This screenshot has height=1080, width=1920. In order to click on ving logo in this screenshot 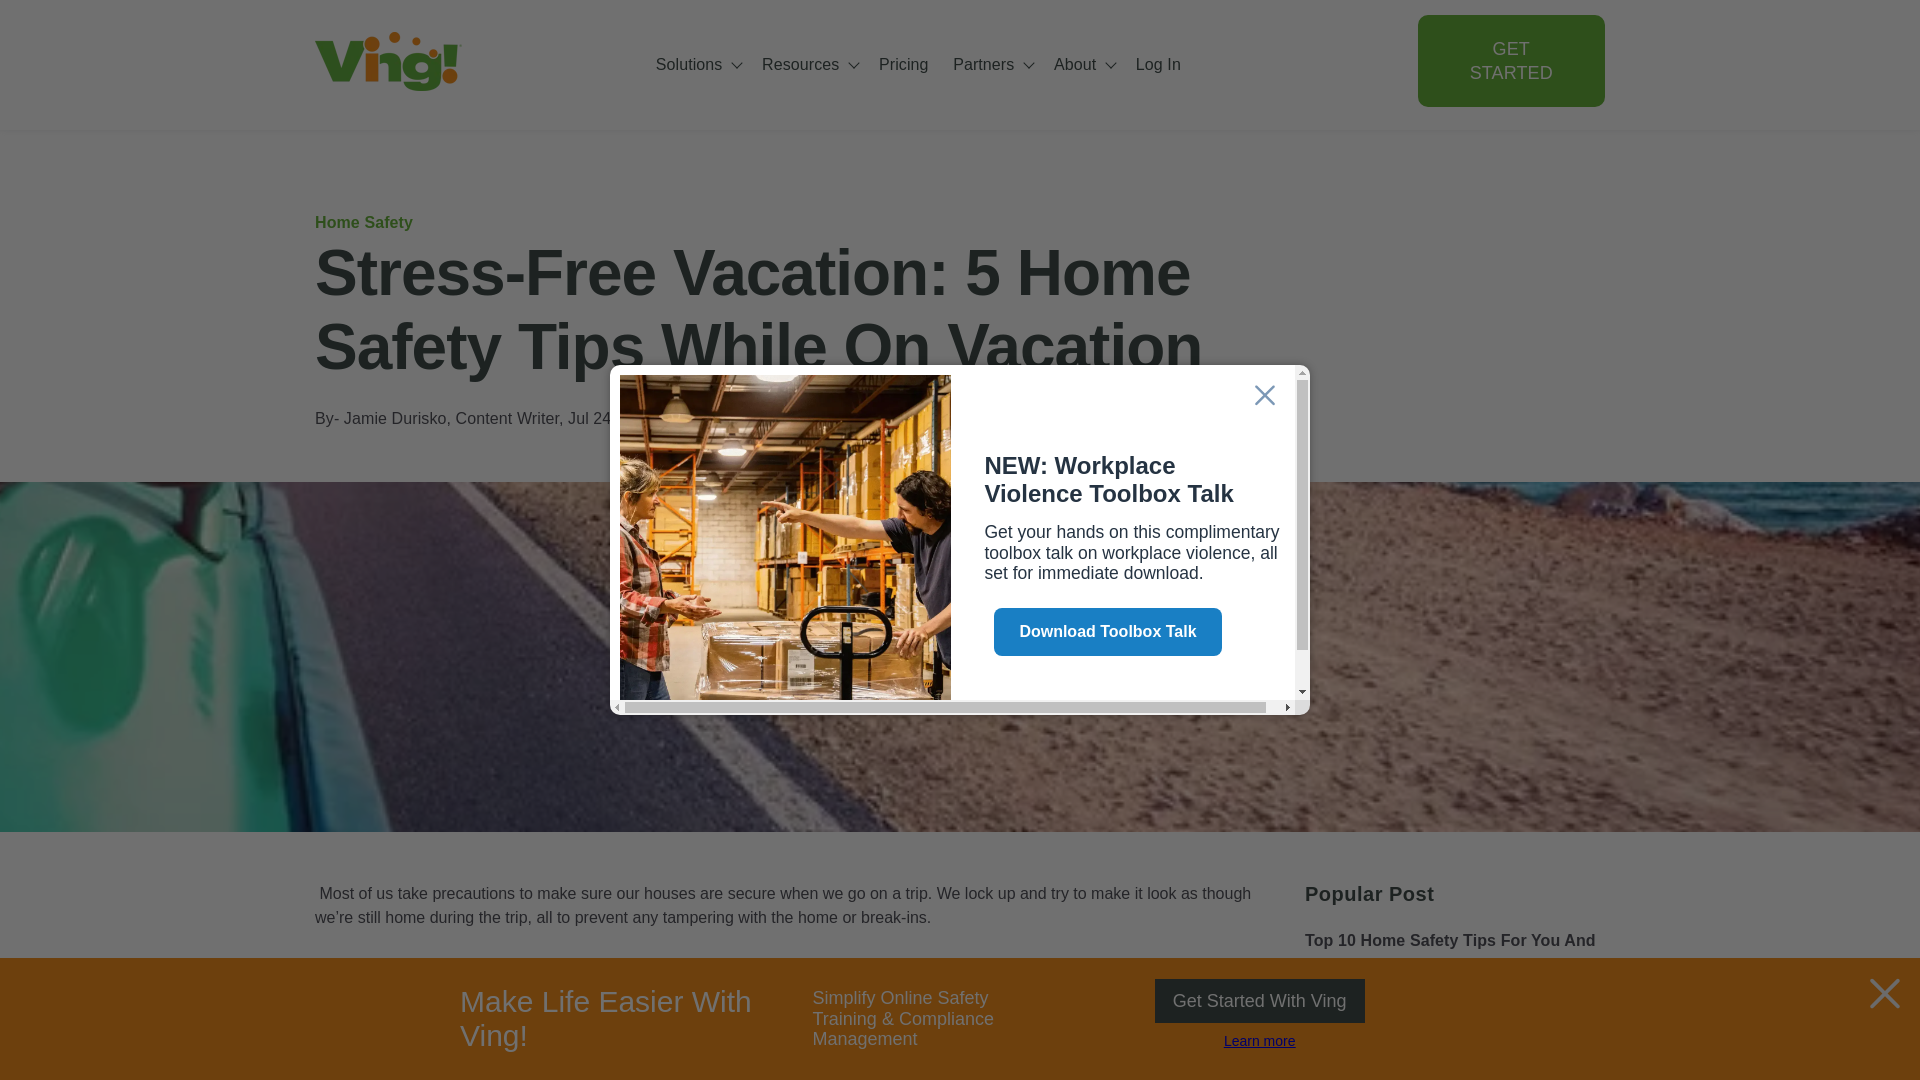, I will do `click(388, 61)`.